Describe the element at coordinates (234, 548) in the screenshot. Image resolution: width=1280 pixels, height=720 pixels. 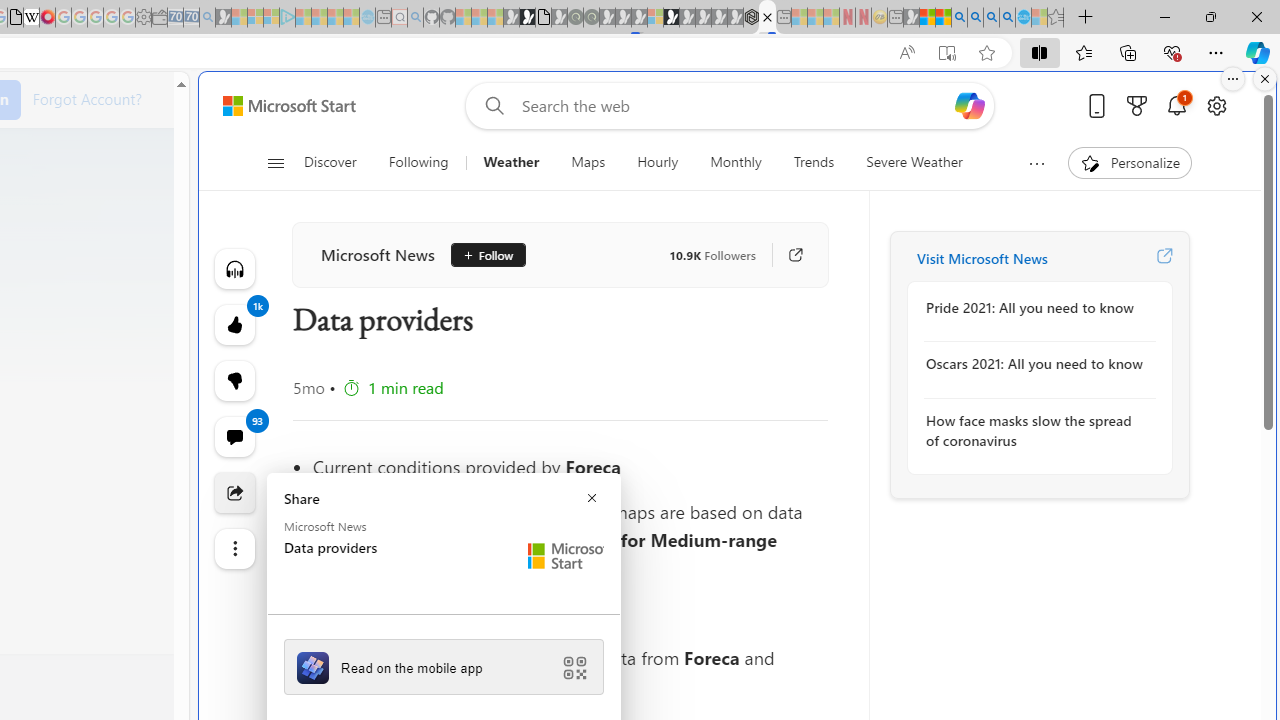
I see `Class: at-item` at that location.